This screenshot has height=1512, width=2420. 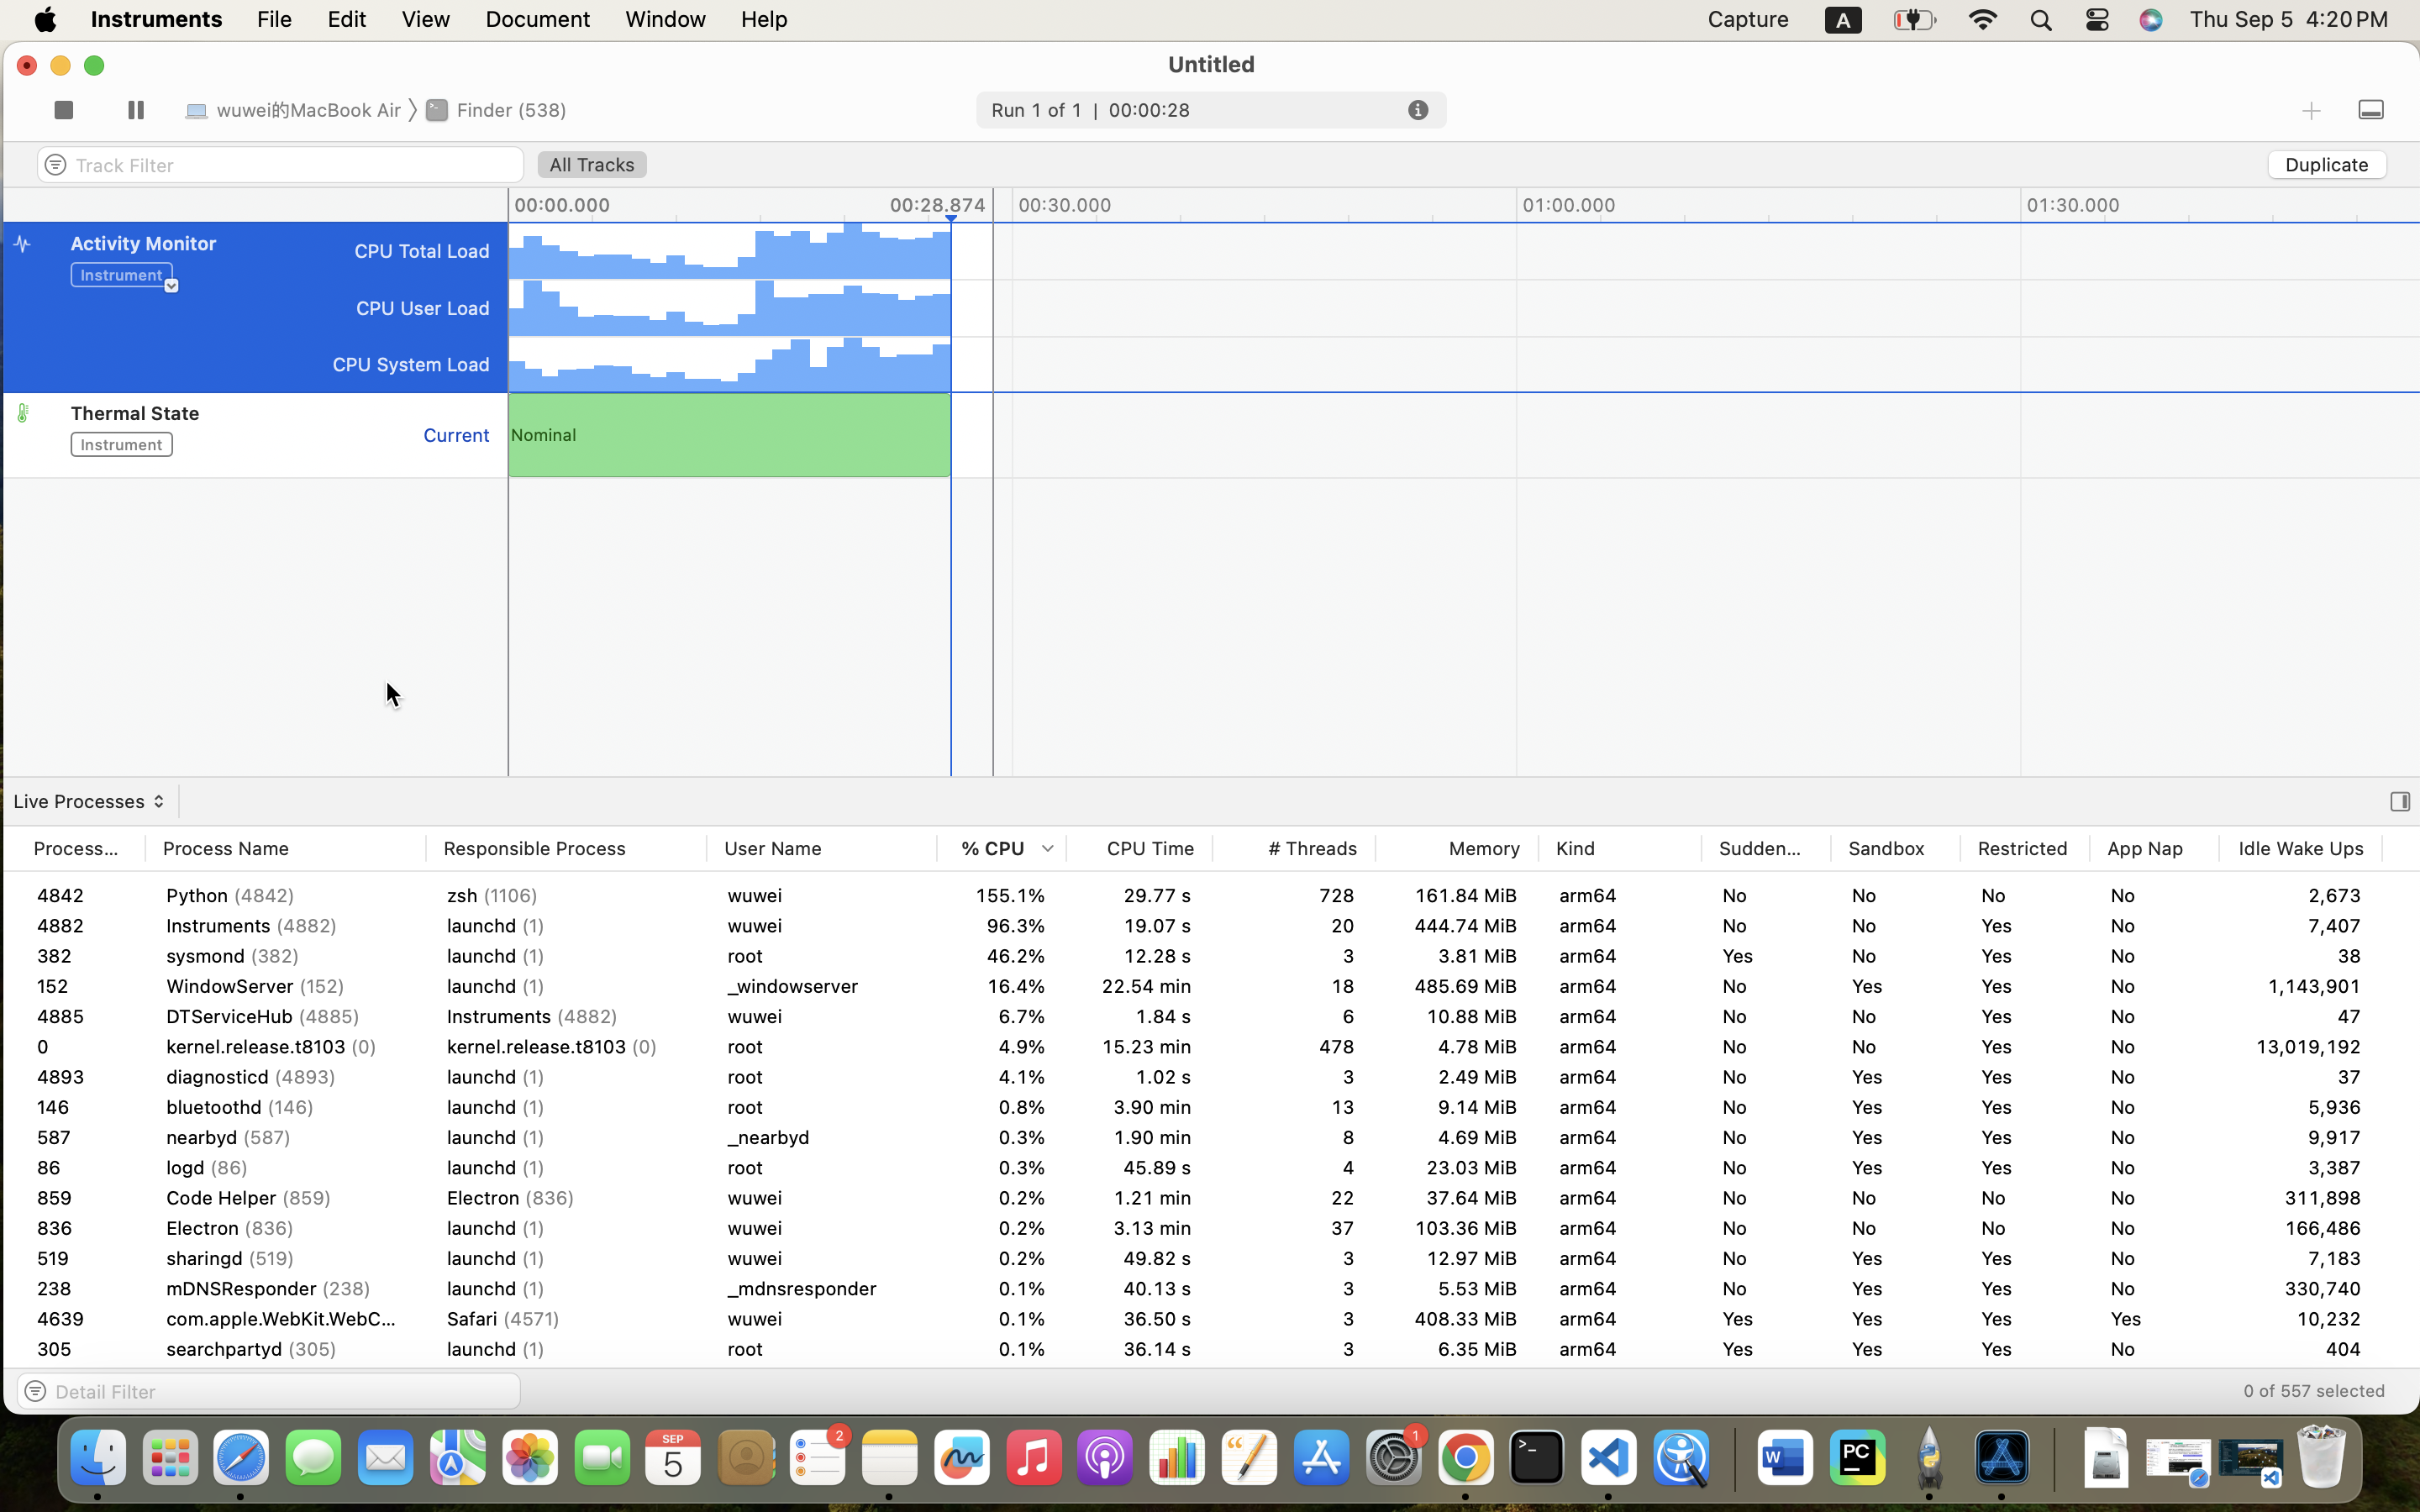 I want to click on 127, so click(x=81, y=1319).